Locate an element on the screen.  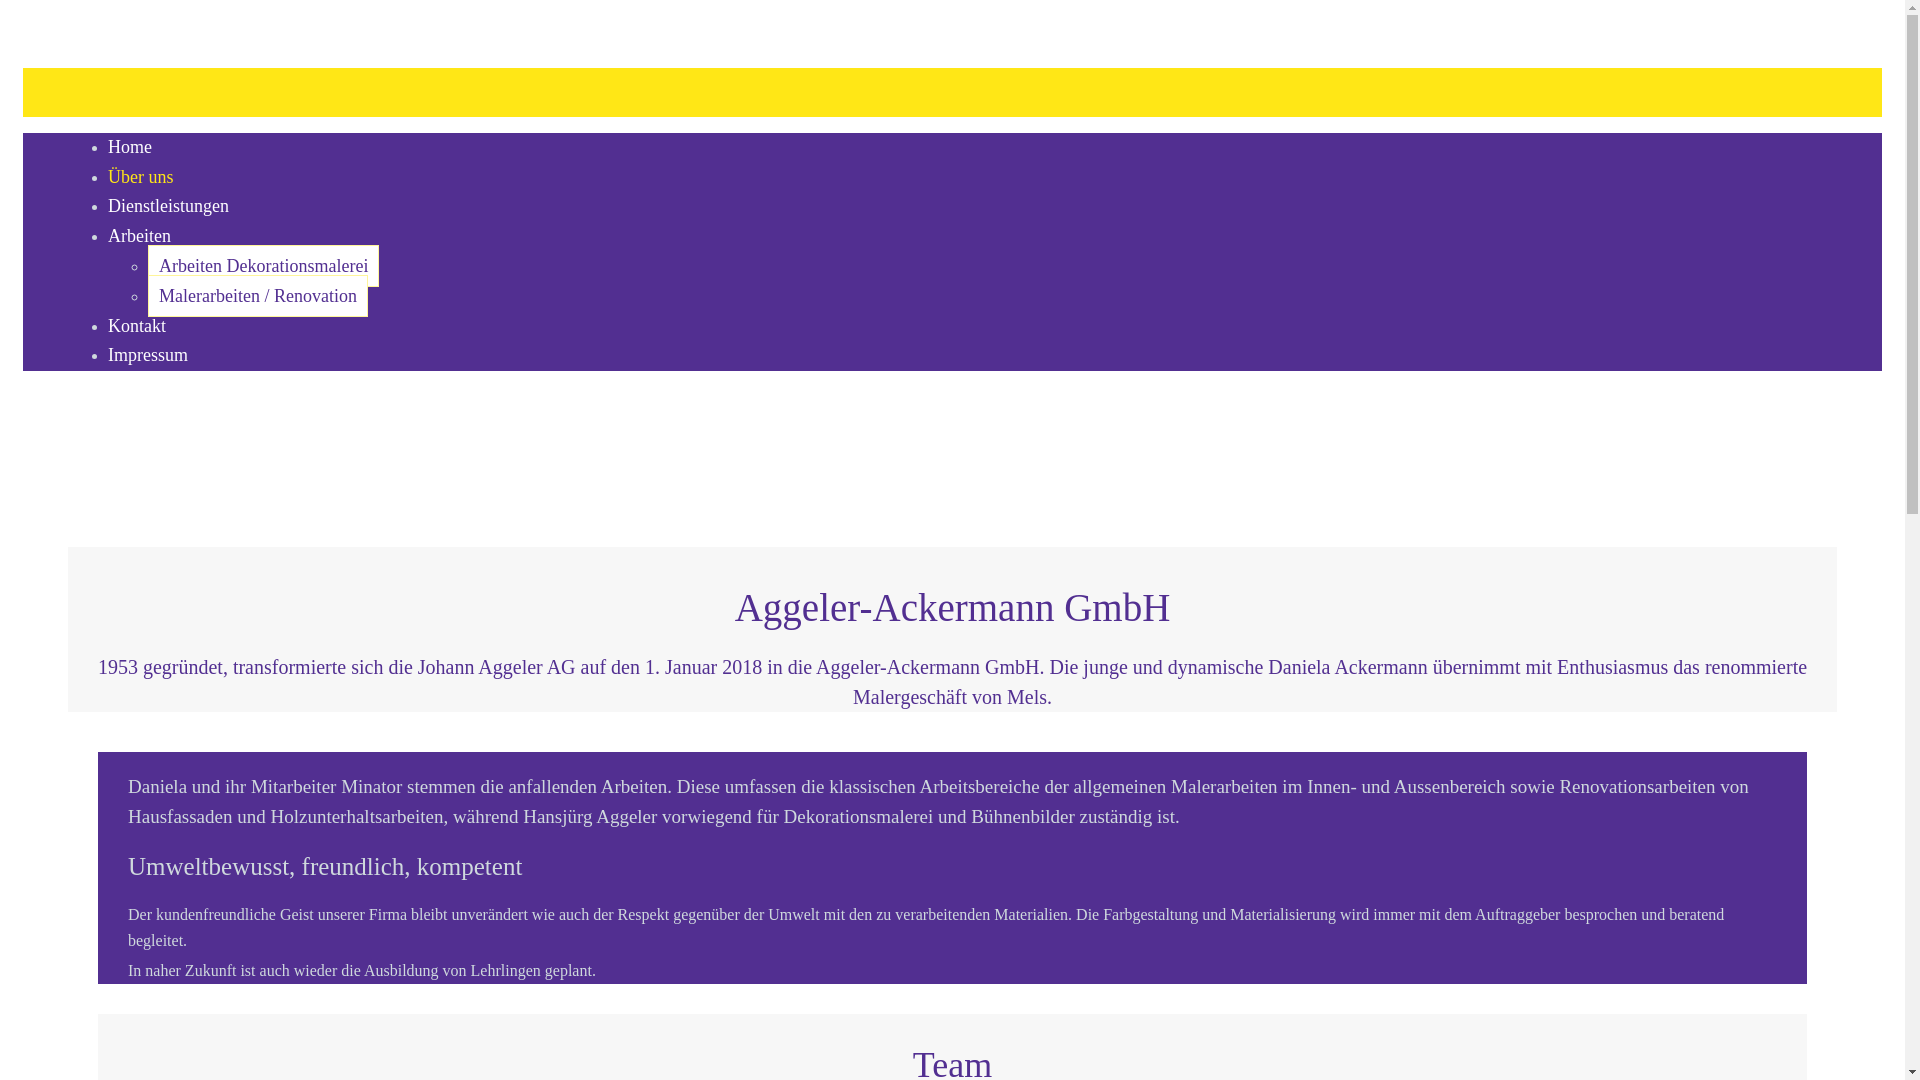
Home is located at coordinates (130, 146).